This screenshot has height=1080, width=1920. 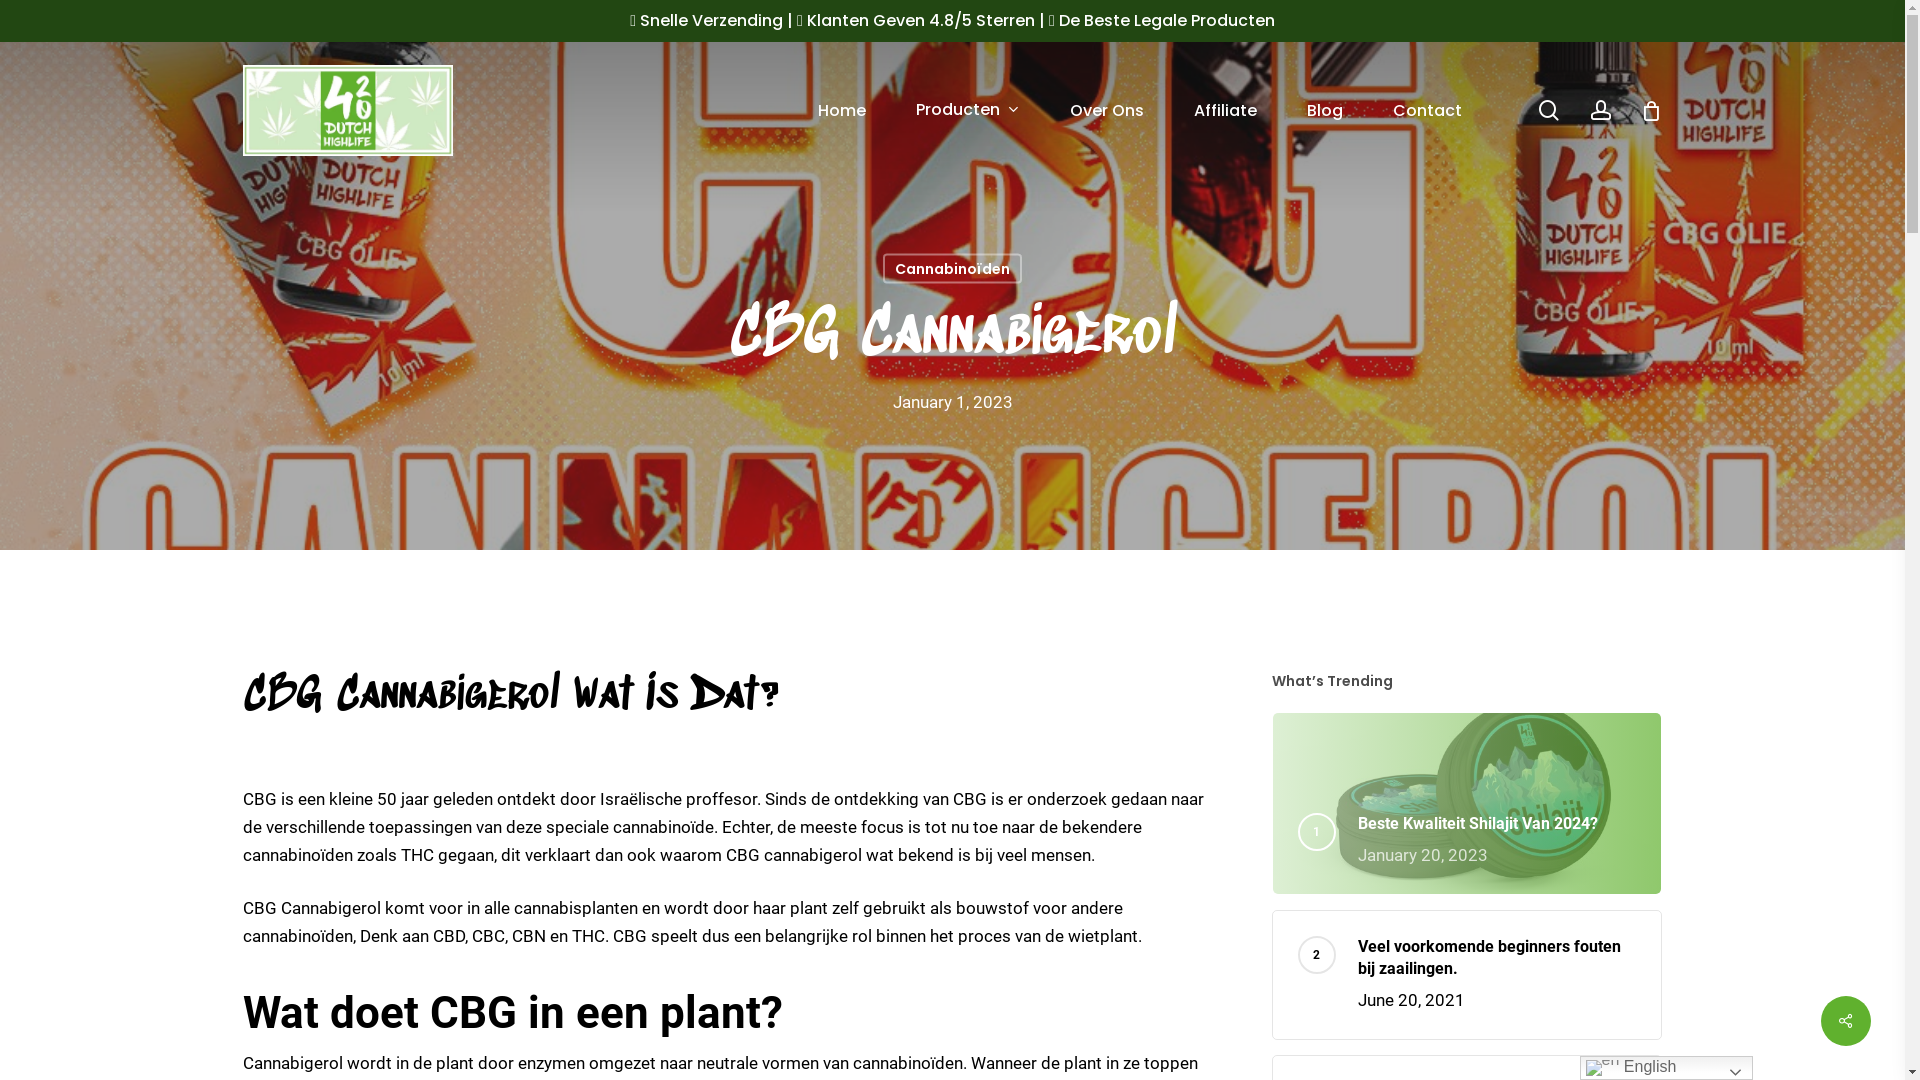 What do you see at coordinates (1106, 110) in the screenshot?
I see `Over Ons` at bounding box center [1106, 110].